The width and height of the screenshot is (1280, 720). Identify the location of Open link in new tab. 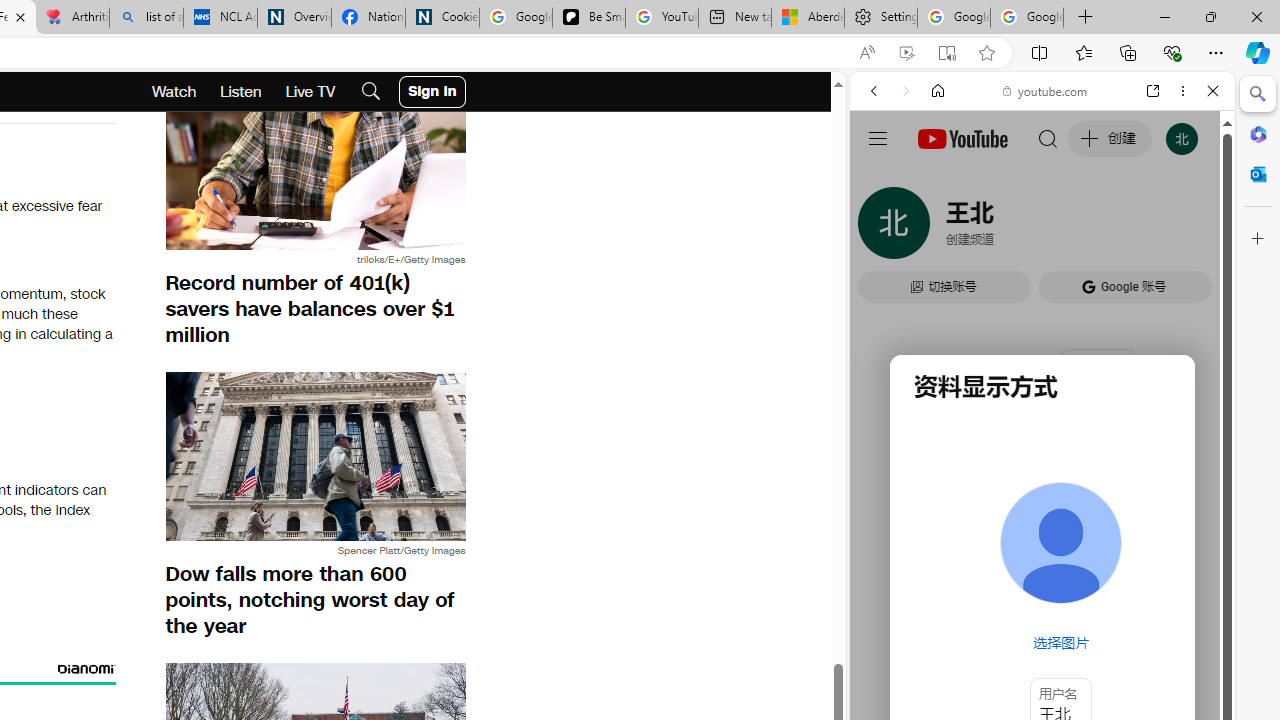
(1153, 91).